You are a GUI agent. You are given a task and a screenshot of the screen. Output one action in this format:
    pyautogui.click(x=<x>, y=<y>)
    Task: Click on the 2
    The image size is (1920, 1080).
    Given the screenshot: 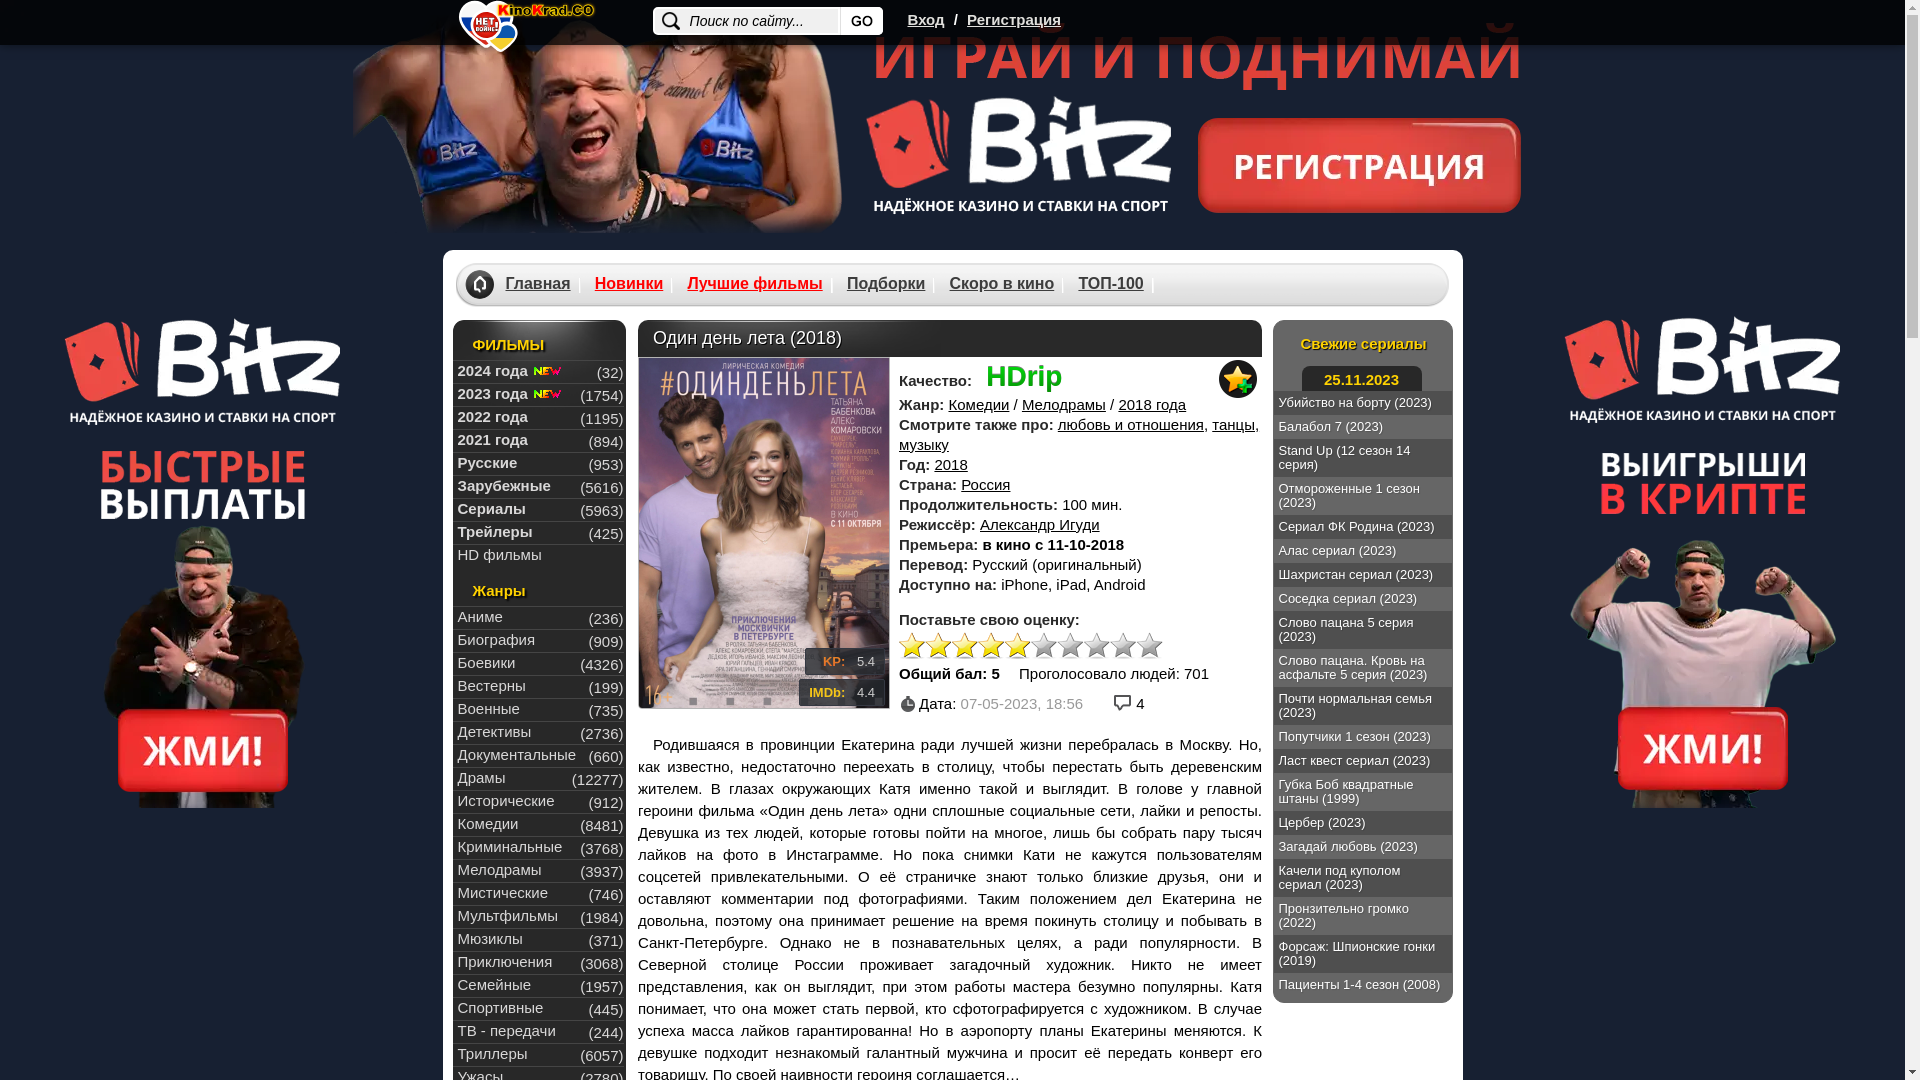 What is the action you would take?
    pyautogui.click(x=938, y=646)
    